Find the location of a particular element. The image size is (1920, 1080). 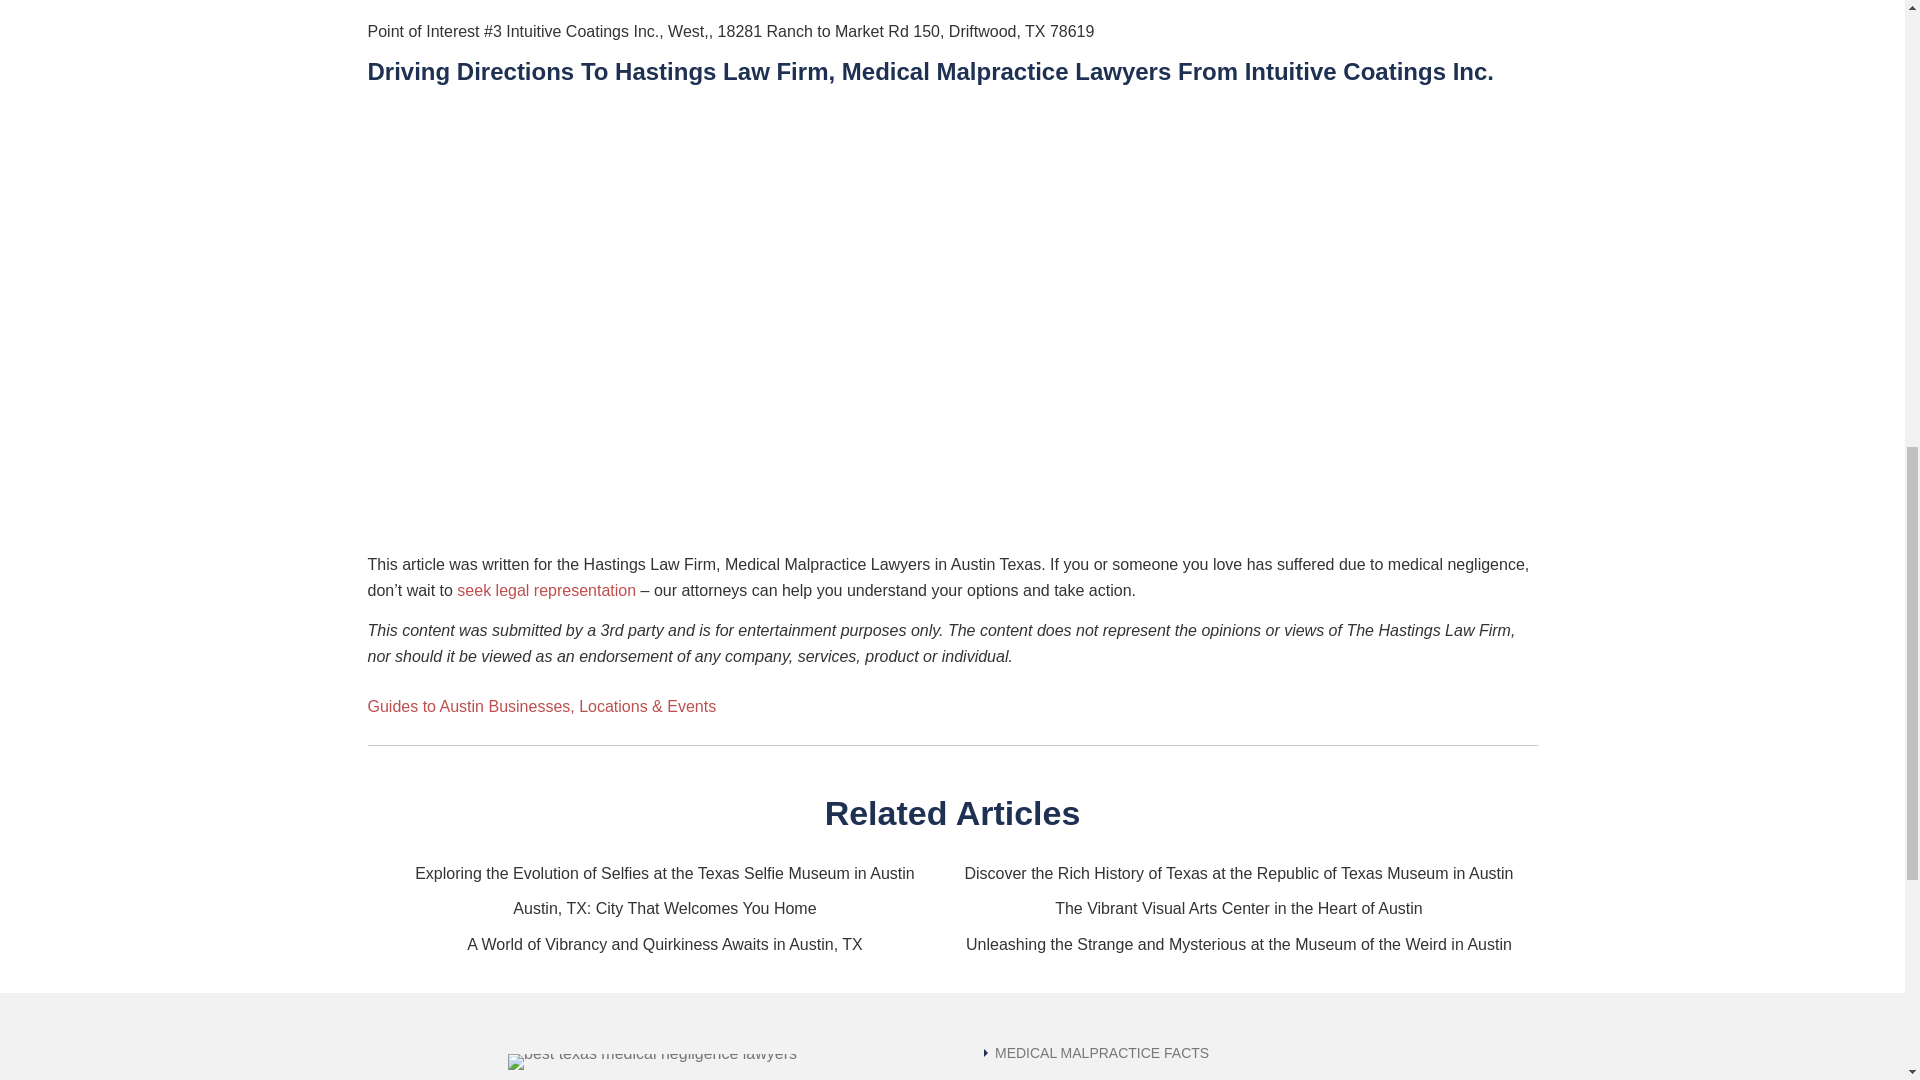

Austin, TX: City That Welcomes You Home is located at coordinates (664, 908).